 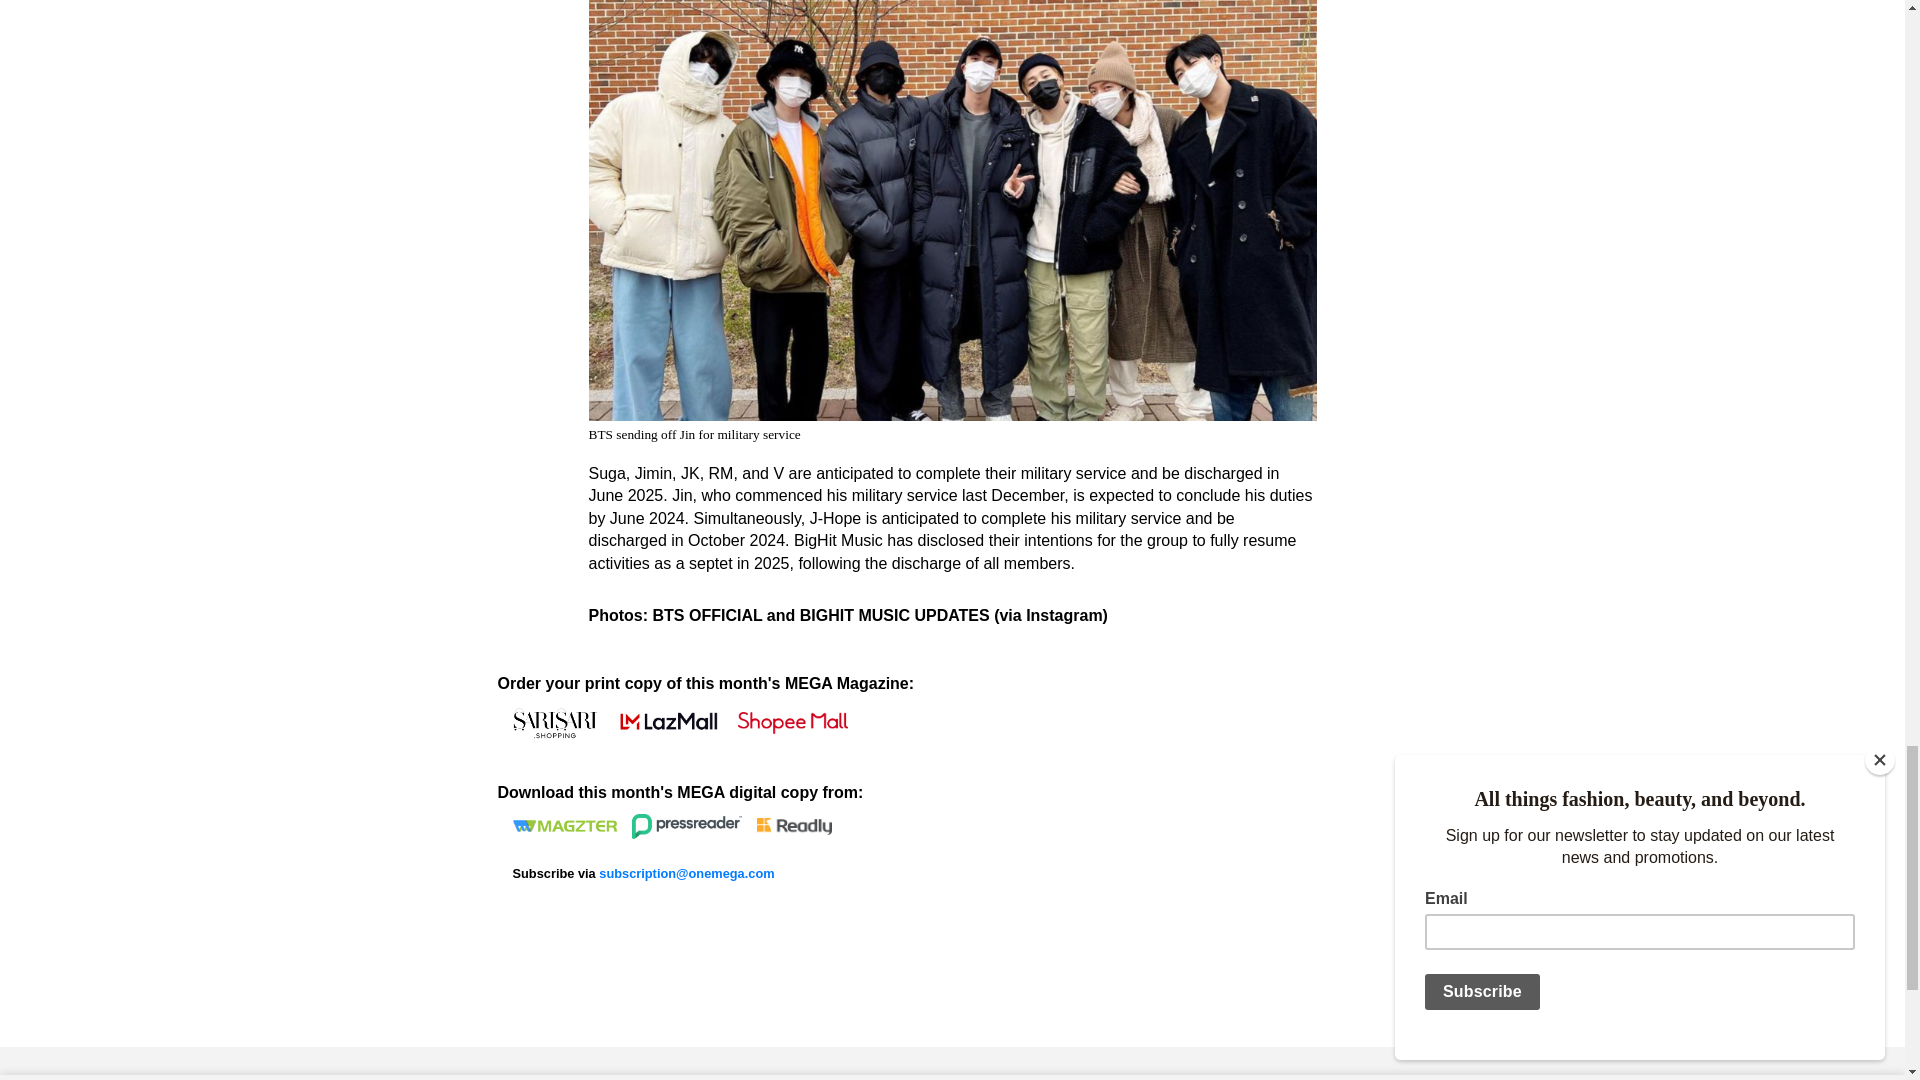 What do you see at coordinates (686, 826) in the screenshot?
I see `Press Reader` at bounding box center [686, 826].